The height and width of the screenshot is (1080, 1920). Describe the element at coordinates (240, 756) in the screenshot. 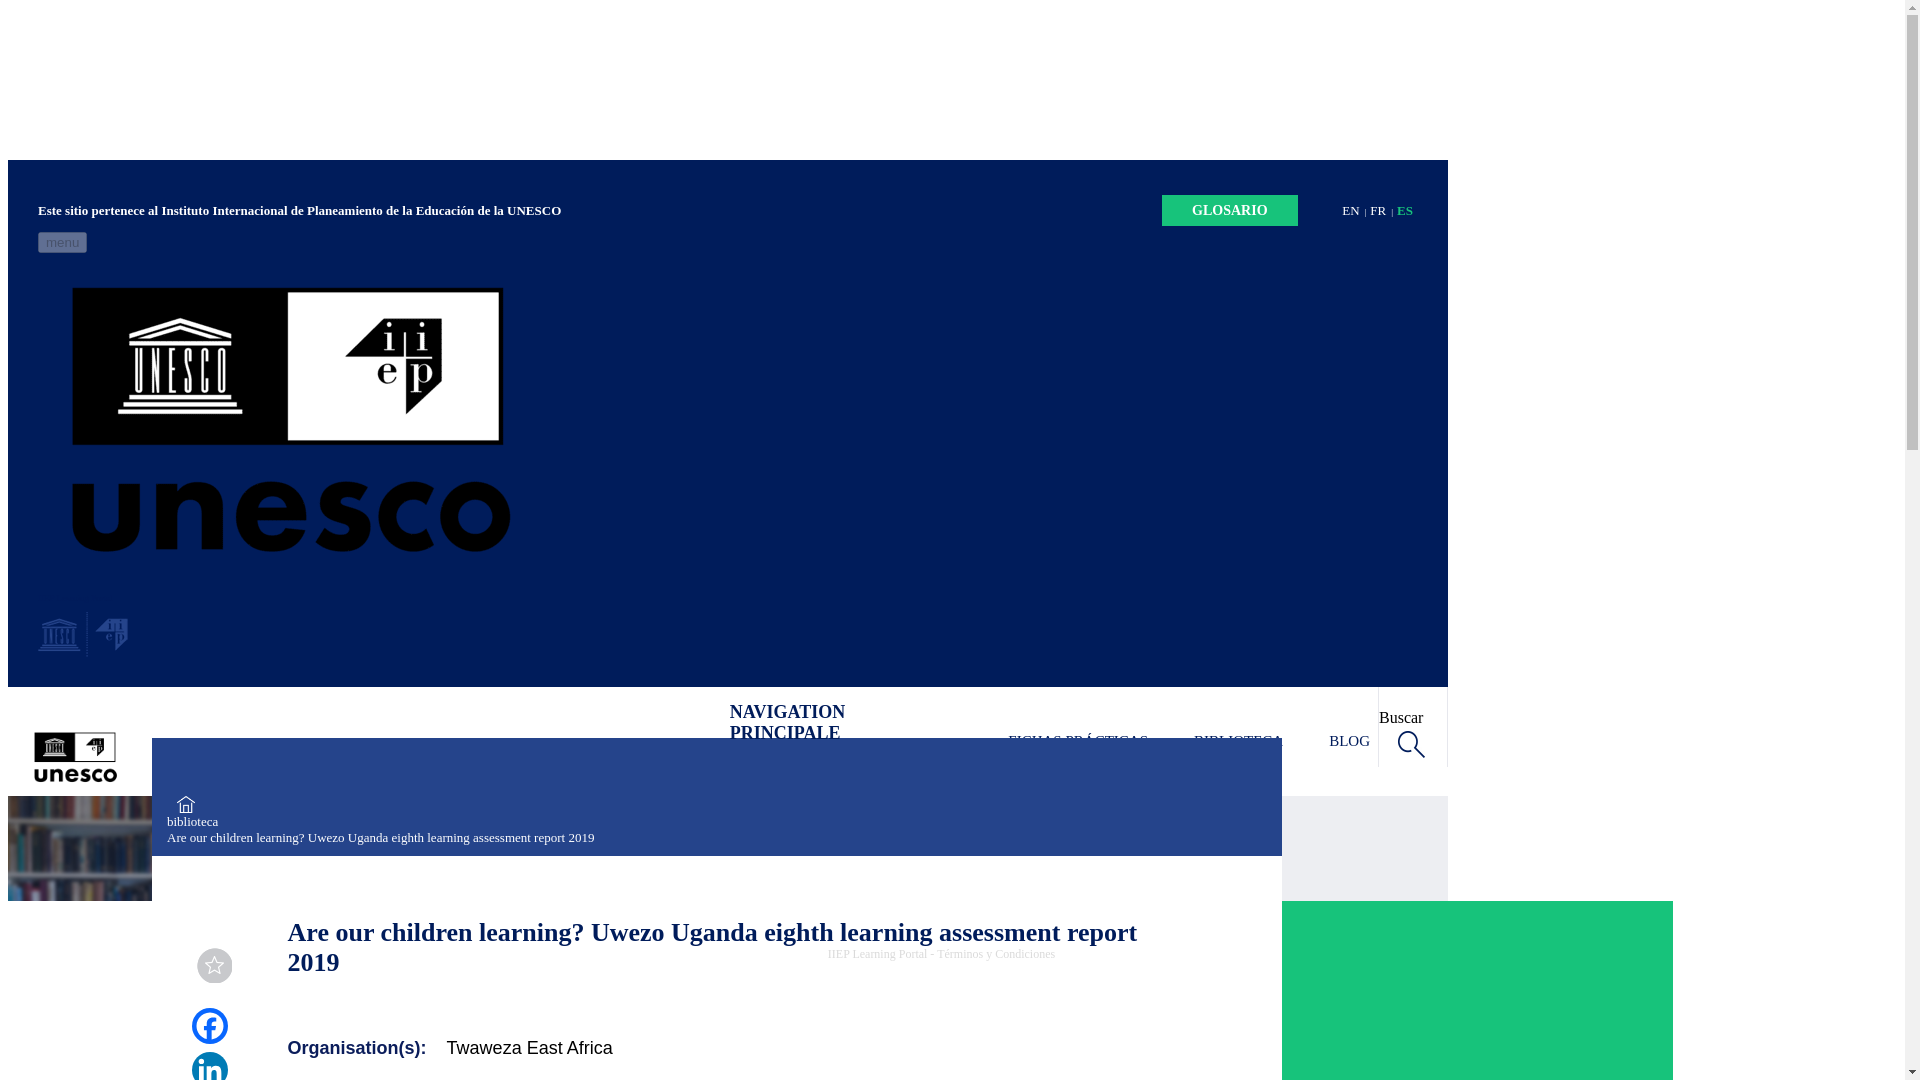

I see `Inicio` at that location.